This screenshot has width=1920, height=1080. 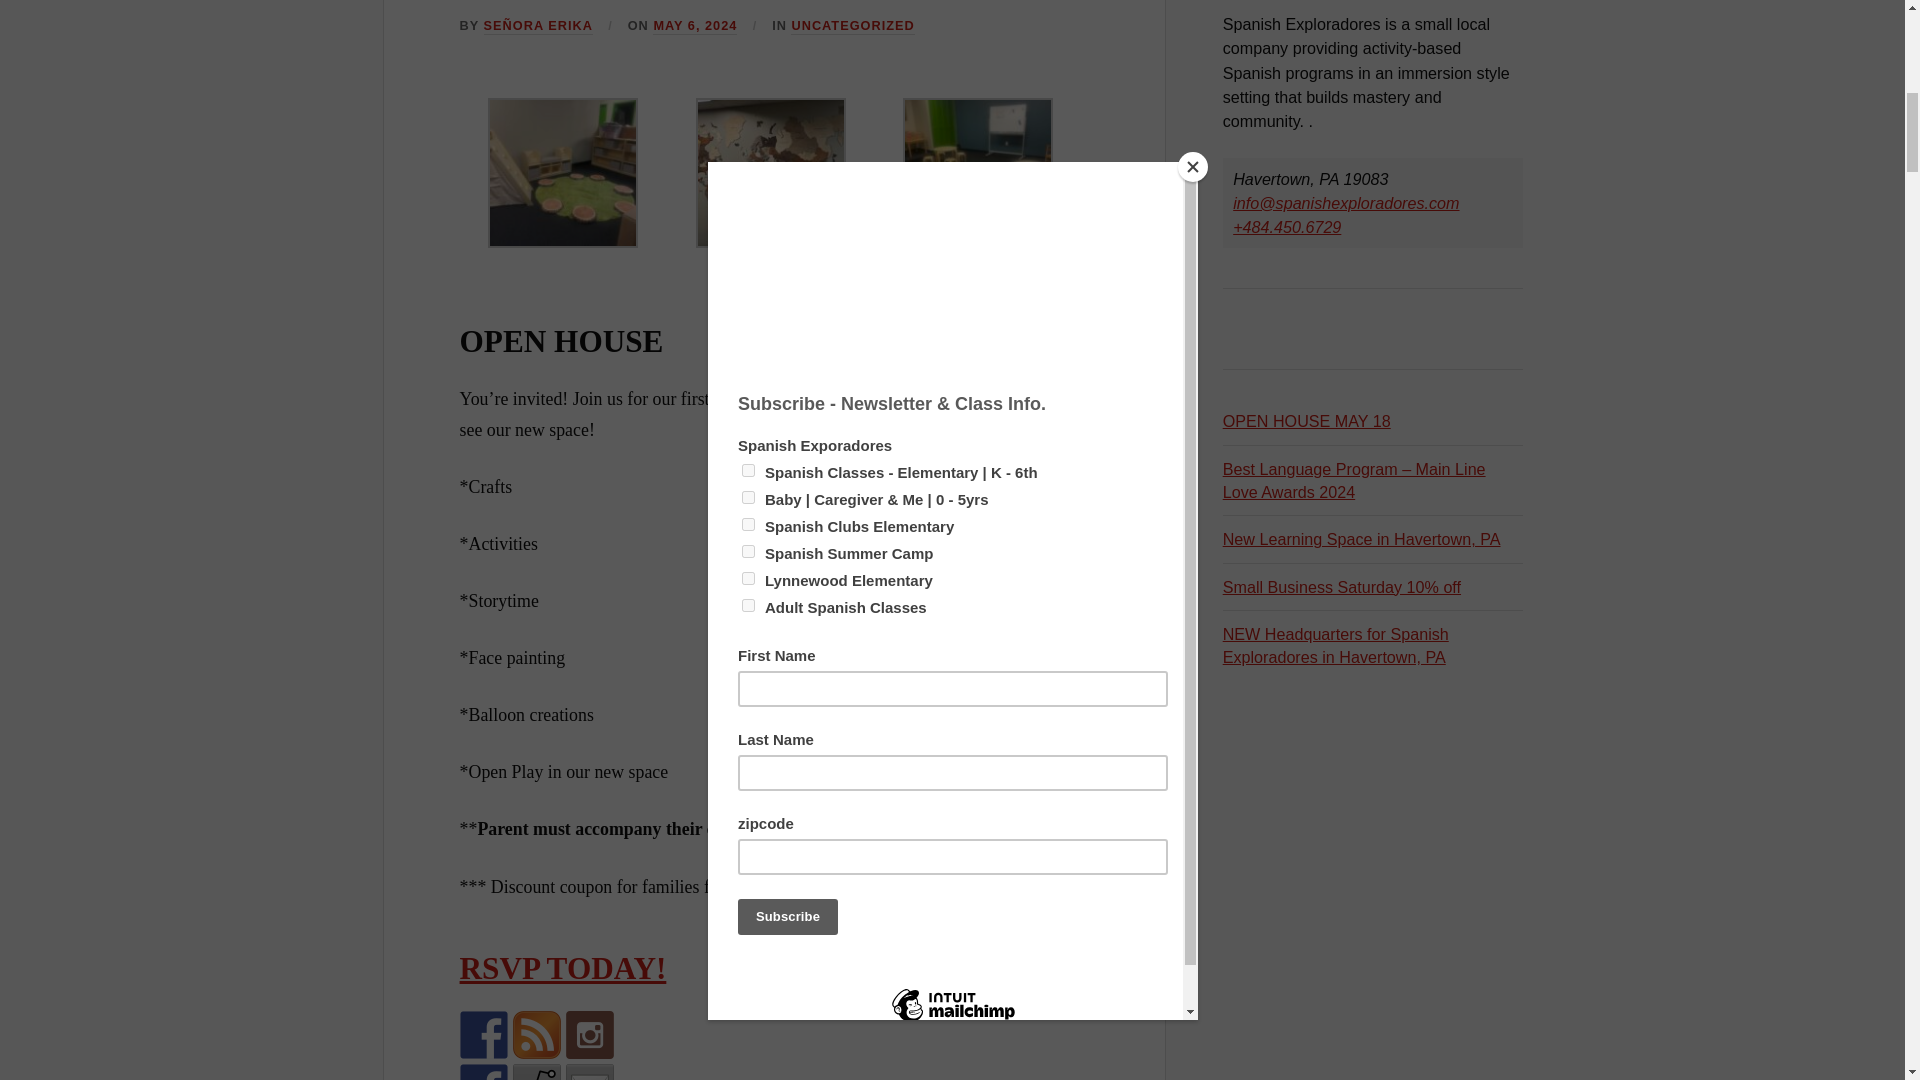 I want to click on Subscribe to our RSS Feed, so click(x=536, y=1034).